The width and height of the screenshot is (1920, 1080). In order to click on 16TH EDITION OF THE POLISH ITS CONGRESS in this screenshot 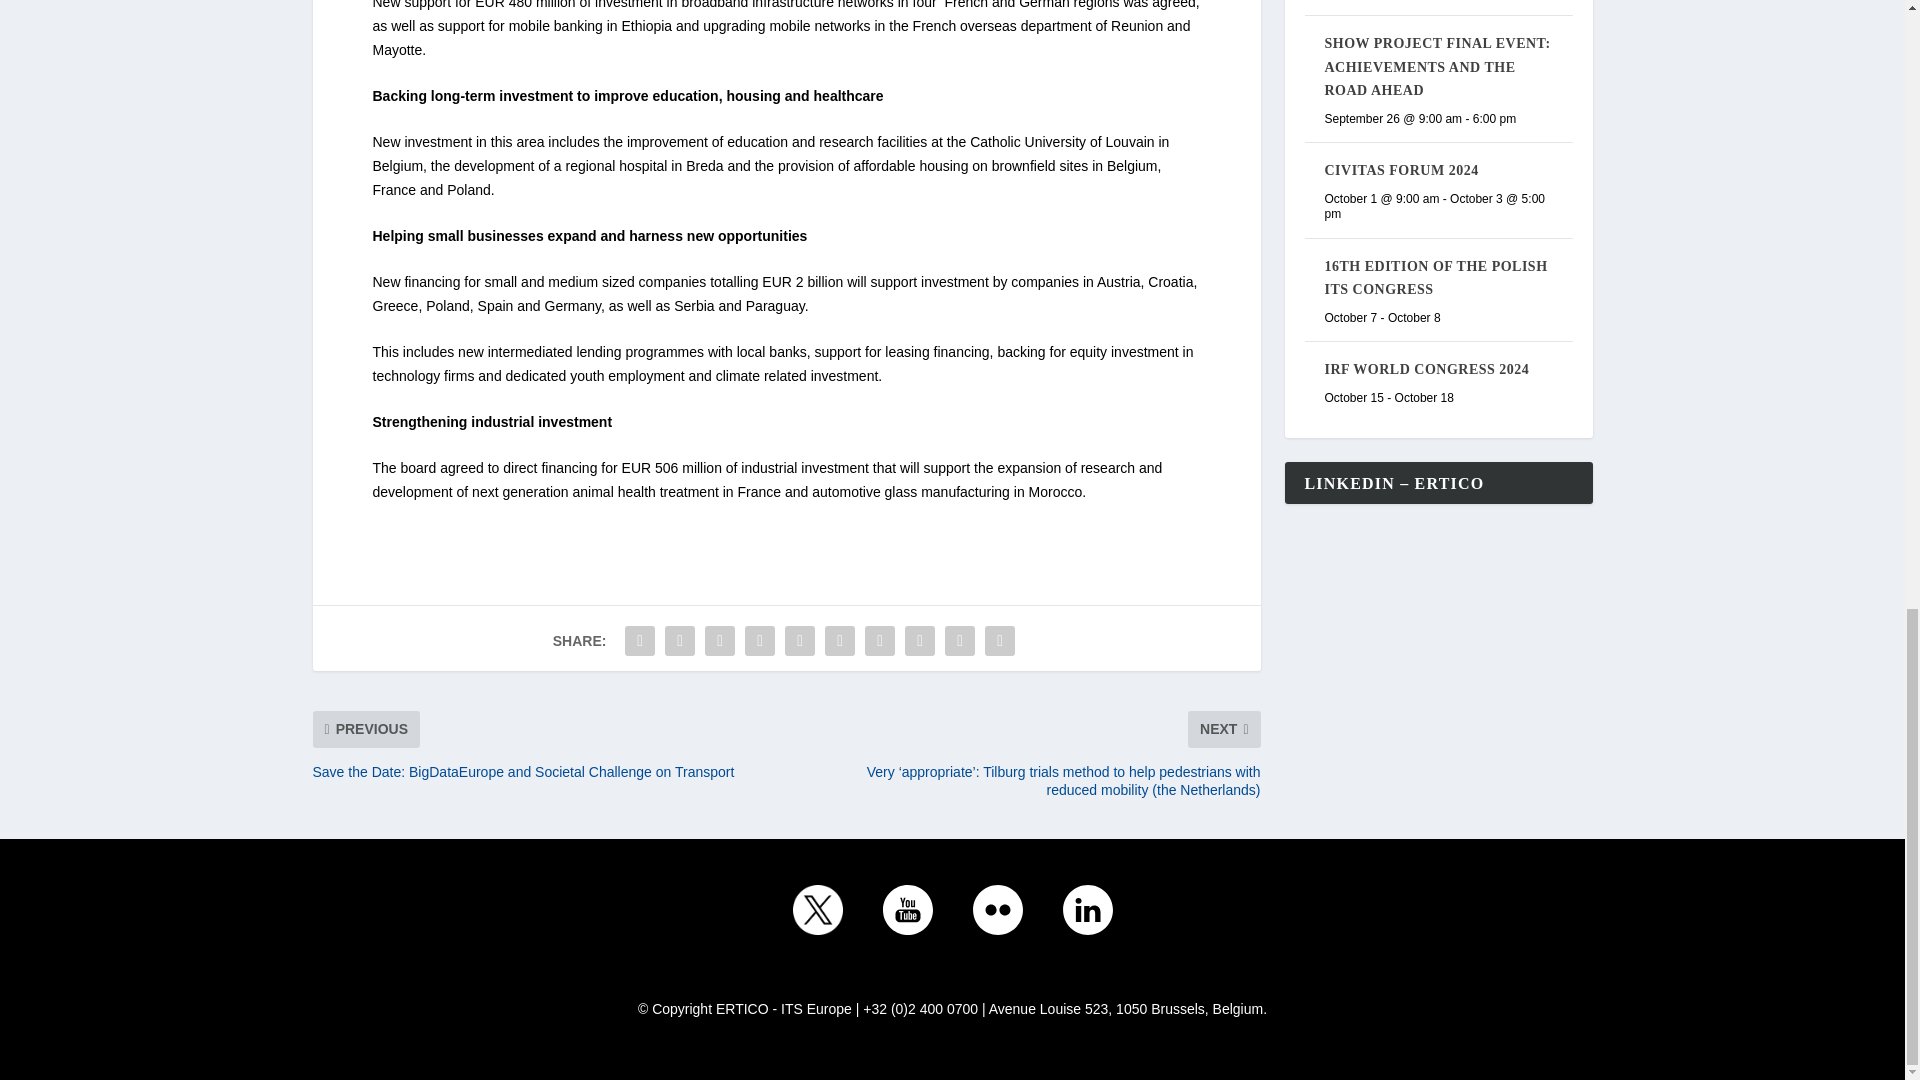, I will do `click(1436, 278)`.